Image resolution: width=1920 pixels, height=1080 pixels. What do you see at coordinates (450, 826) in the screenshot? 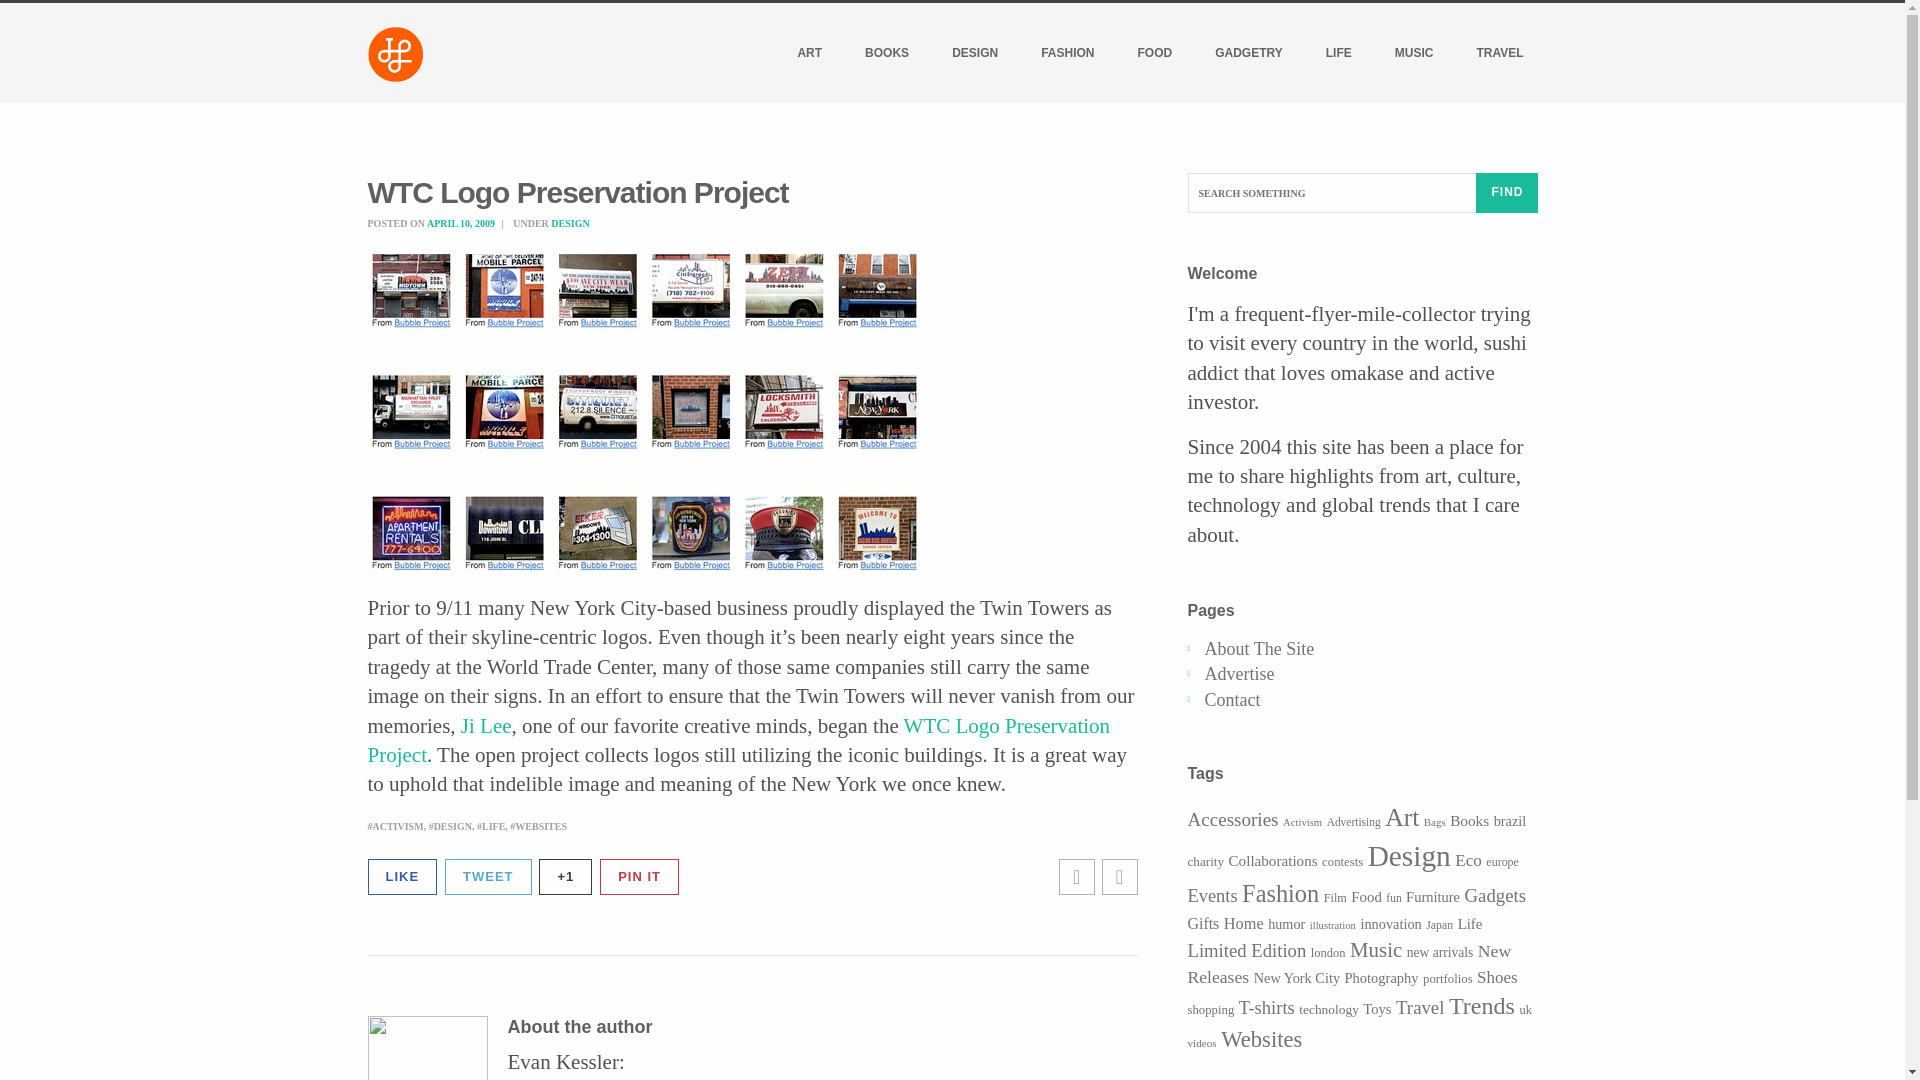
I see `DESIGN` at bounding box center [450, 826].